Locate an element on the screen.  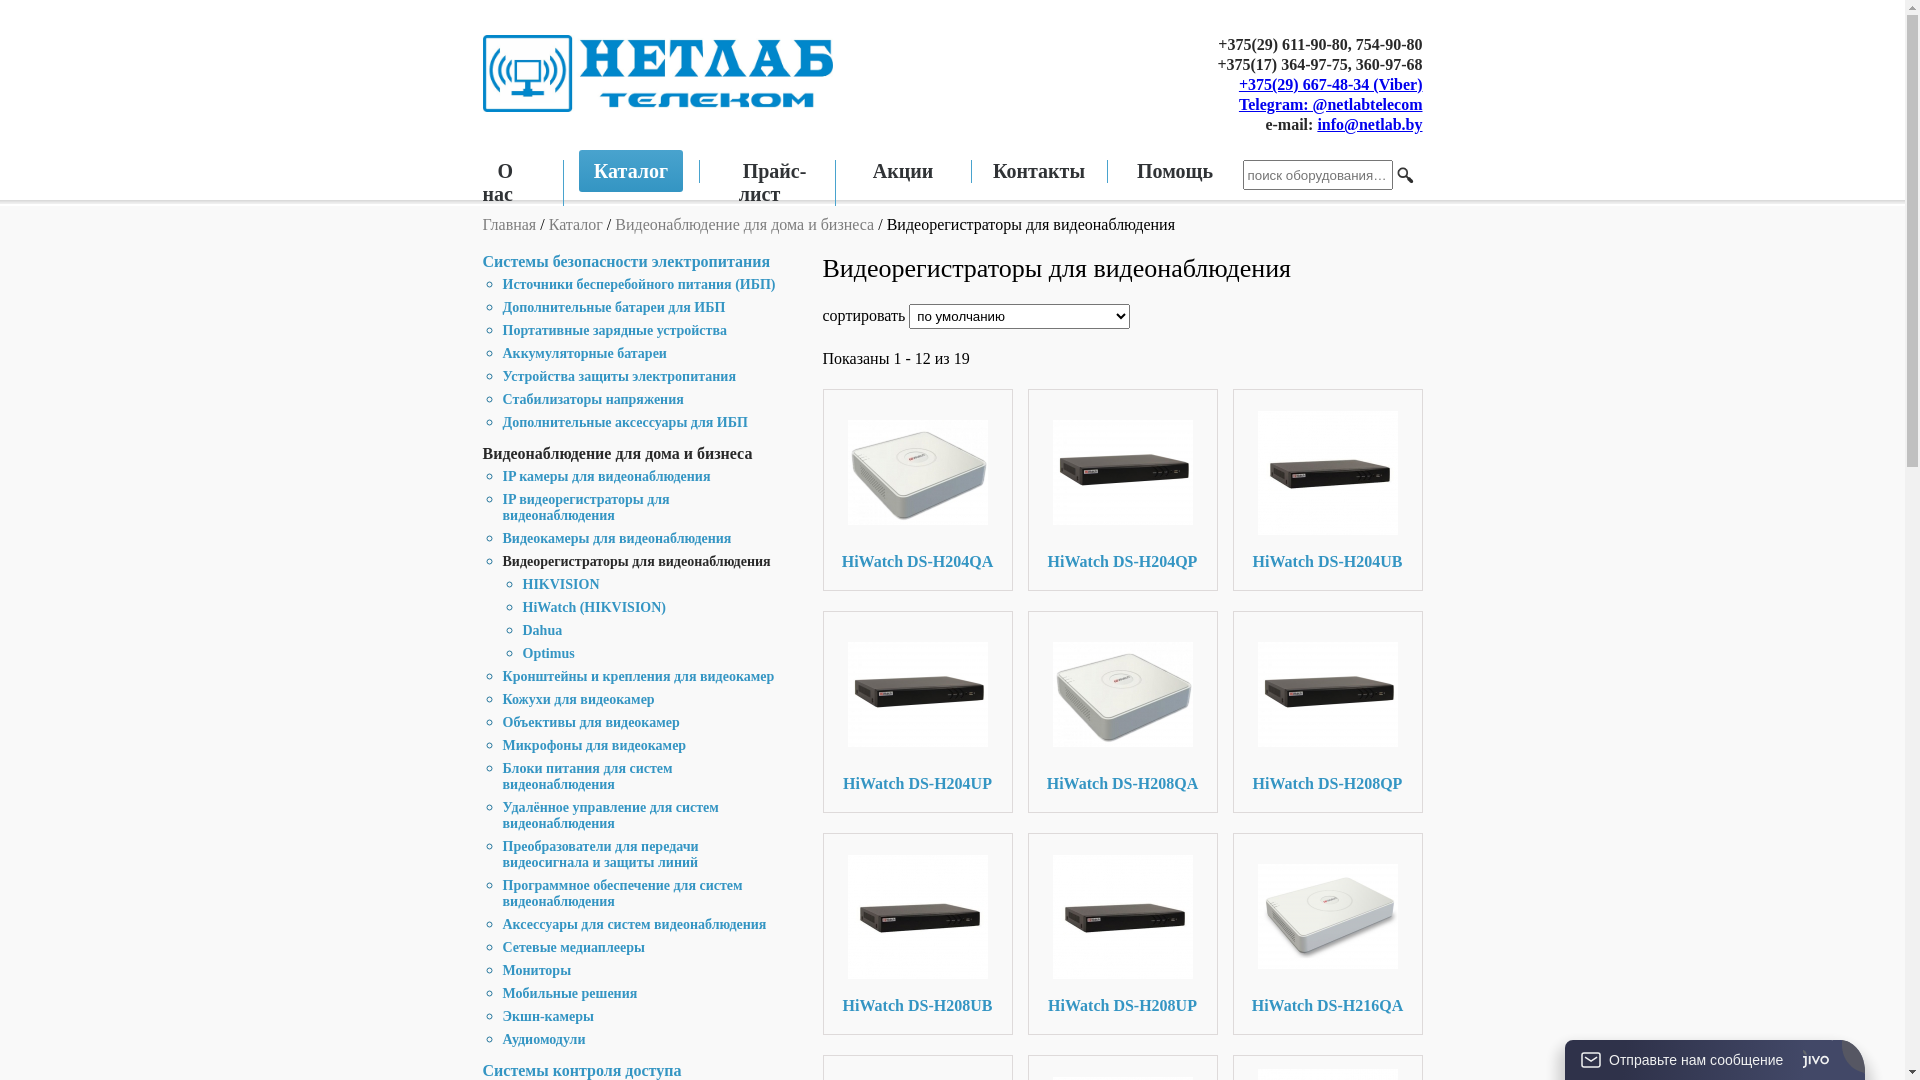
HiWatch DS-H208QA is located at coordinates (1123, 784).